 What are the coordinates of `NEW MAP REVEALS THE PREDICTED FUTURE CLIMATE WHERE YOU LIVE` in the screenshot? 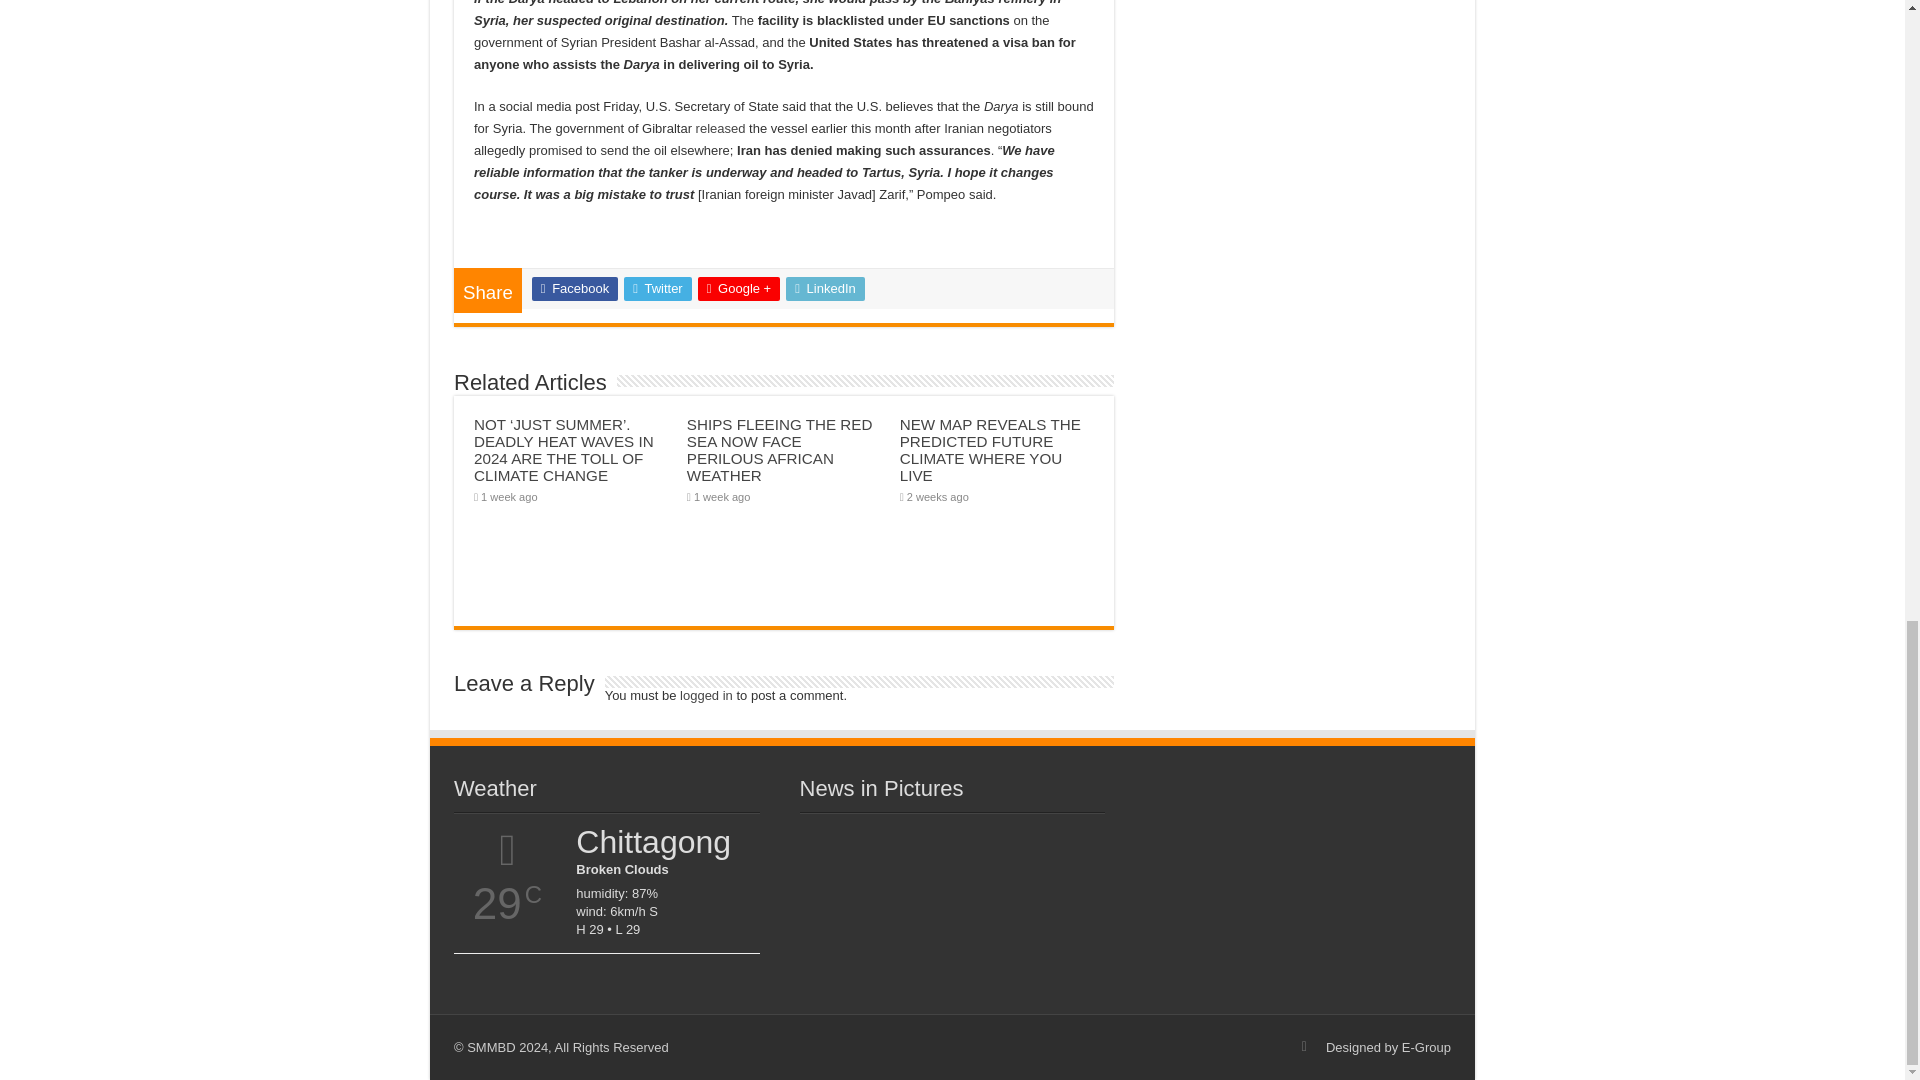 It's located at (990, 449).